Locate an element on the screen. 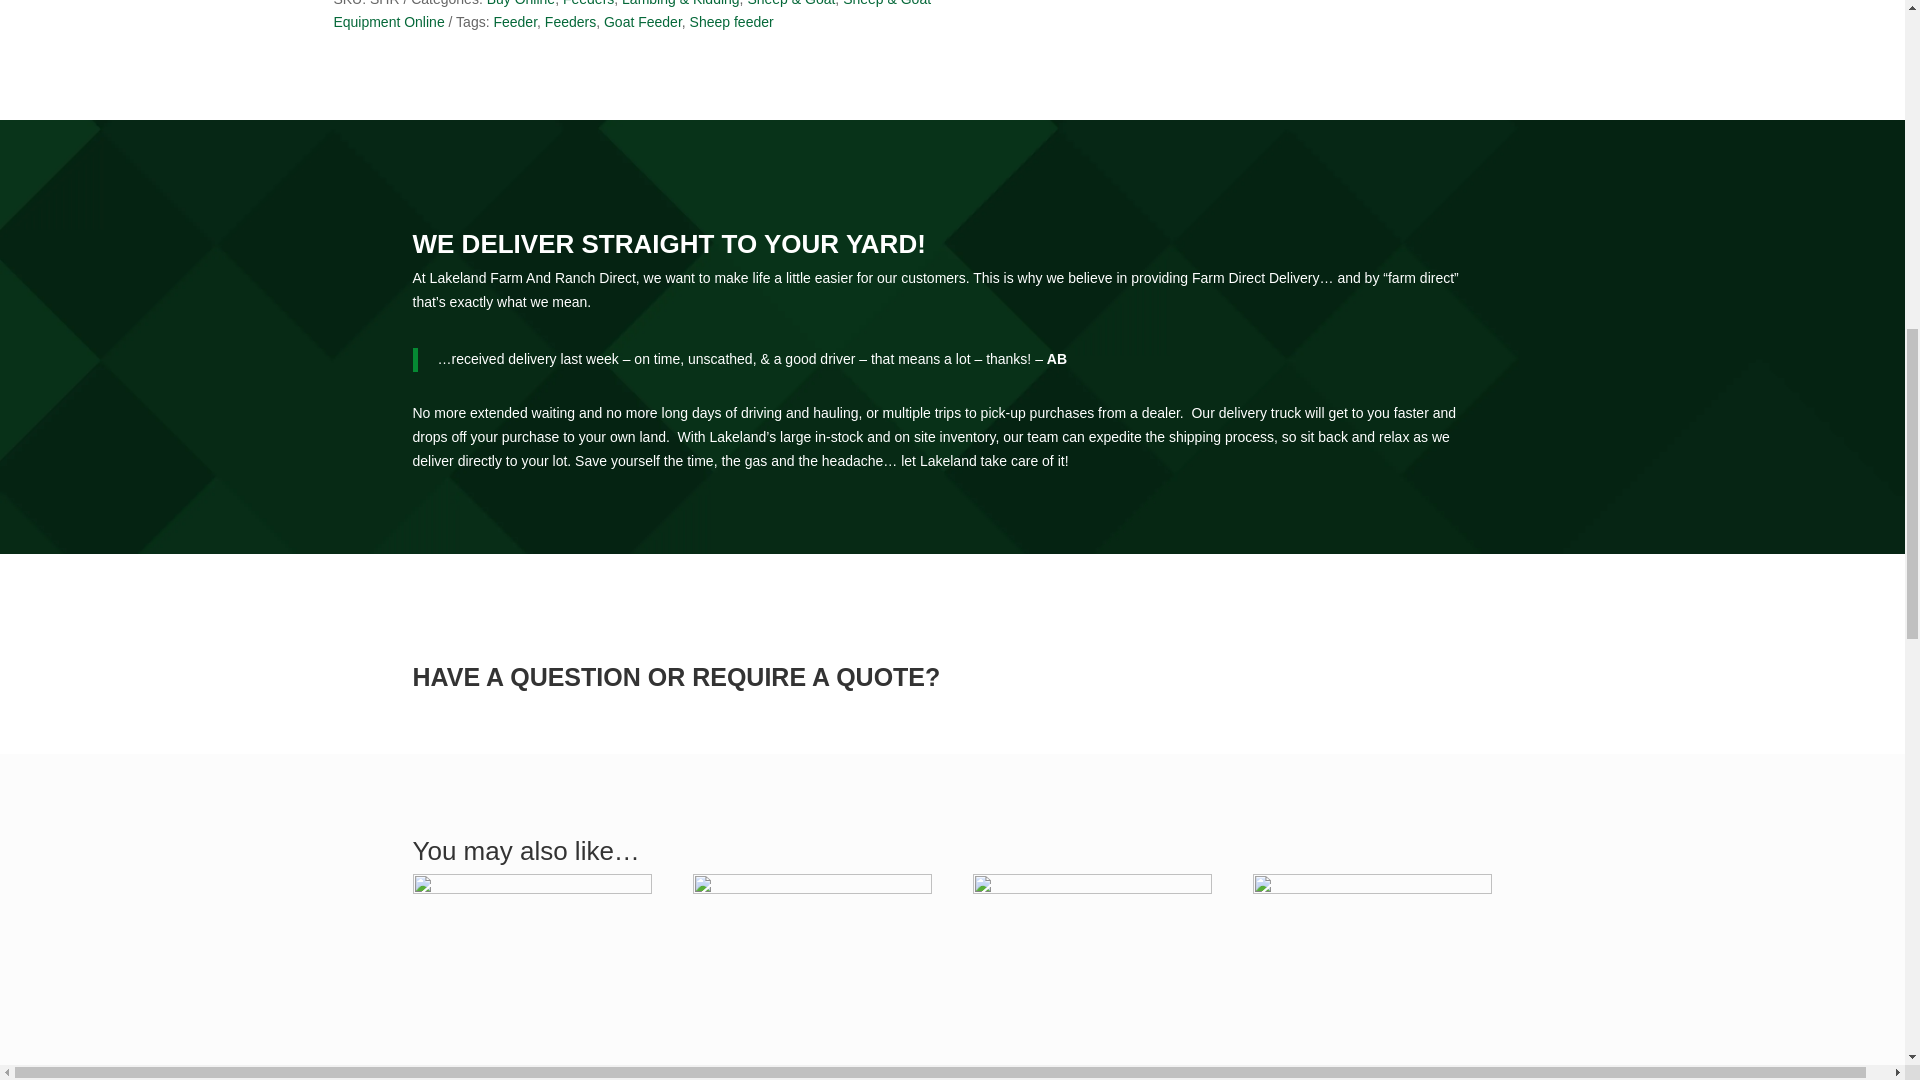 This screenshot has height=1080, width=1920. Feeders is located at coordinates (588, 3).